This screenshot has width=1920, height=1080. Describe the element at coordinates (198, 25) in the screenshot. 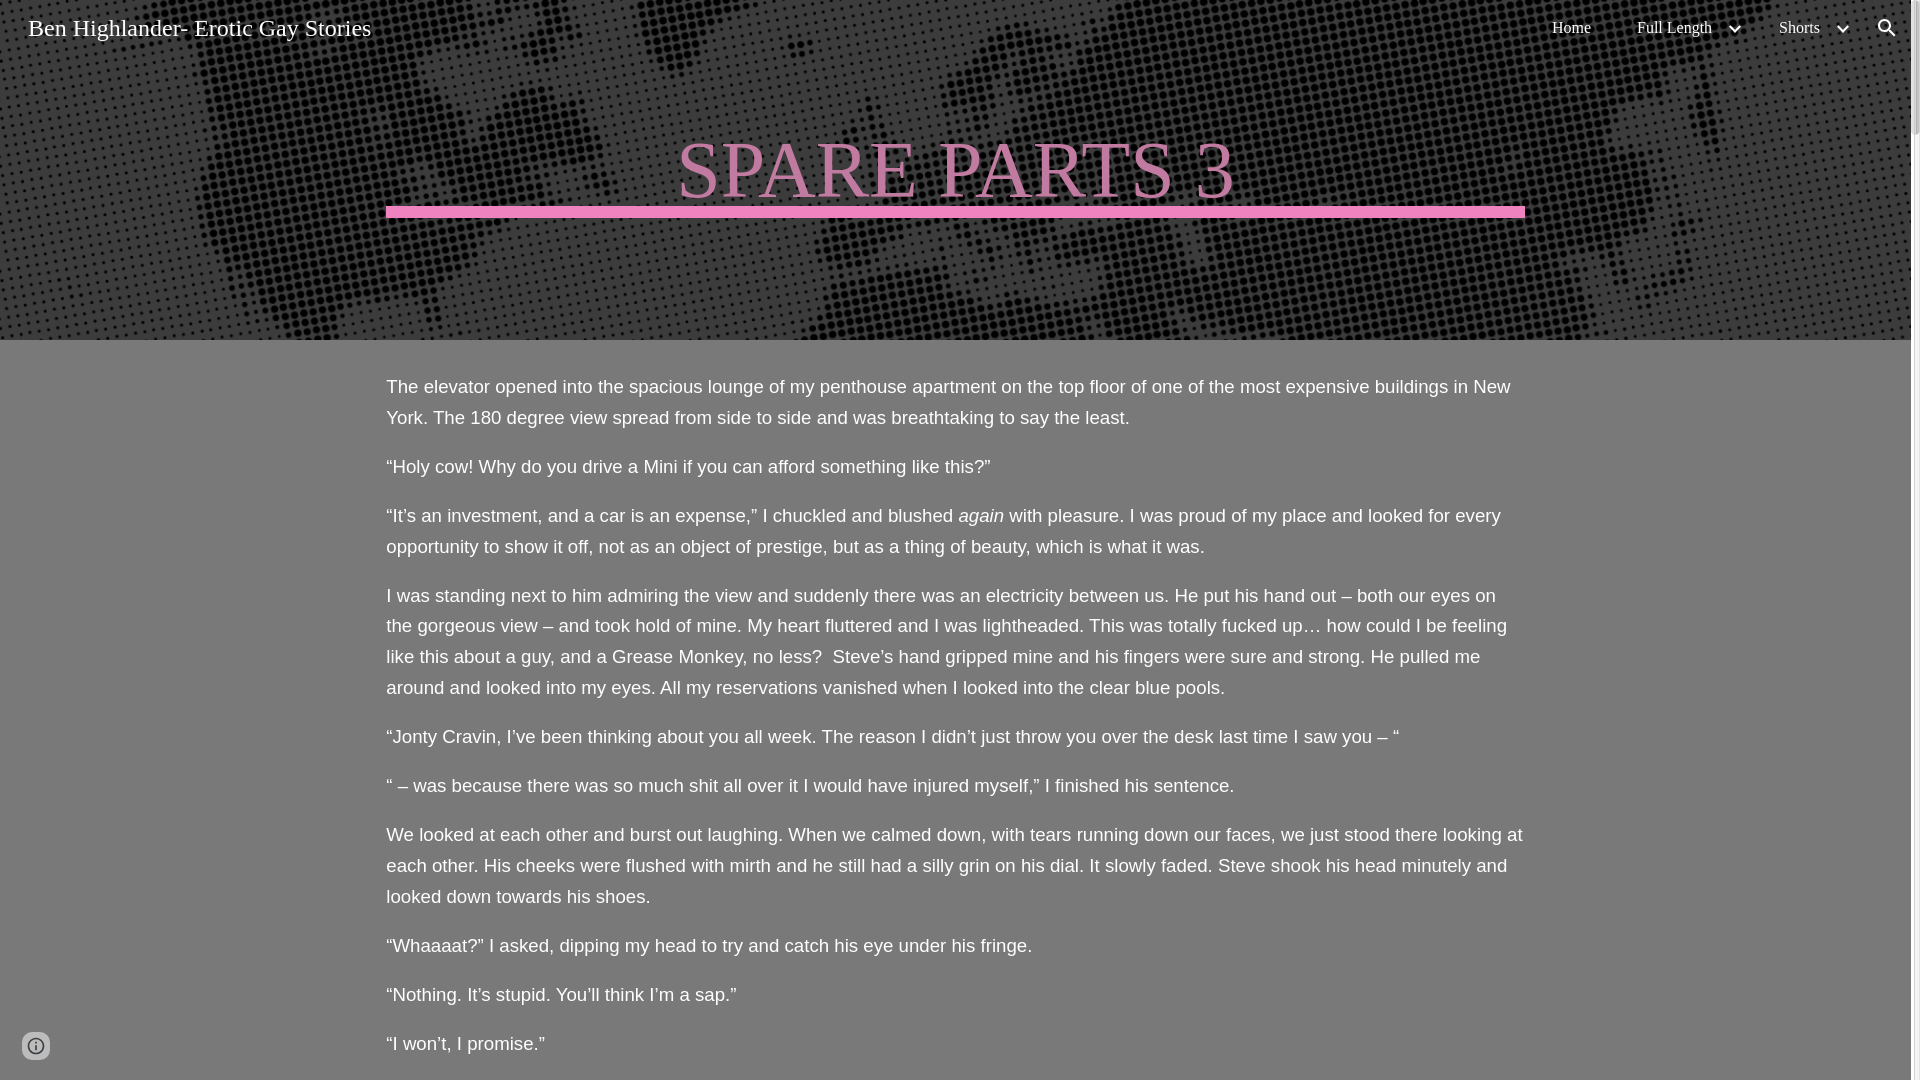

I see `Ben Highlander- Erotic Gay Stories` at that location.